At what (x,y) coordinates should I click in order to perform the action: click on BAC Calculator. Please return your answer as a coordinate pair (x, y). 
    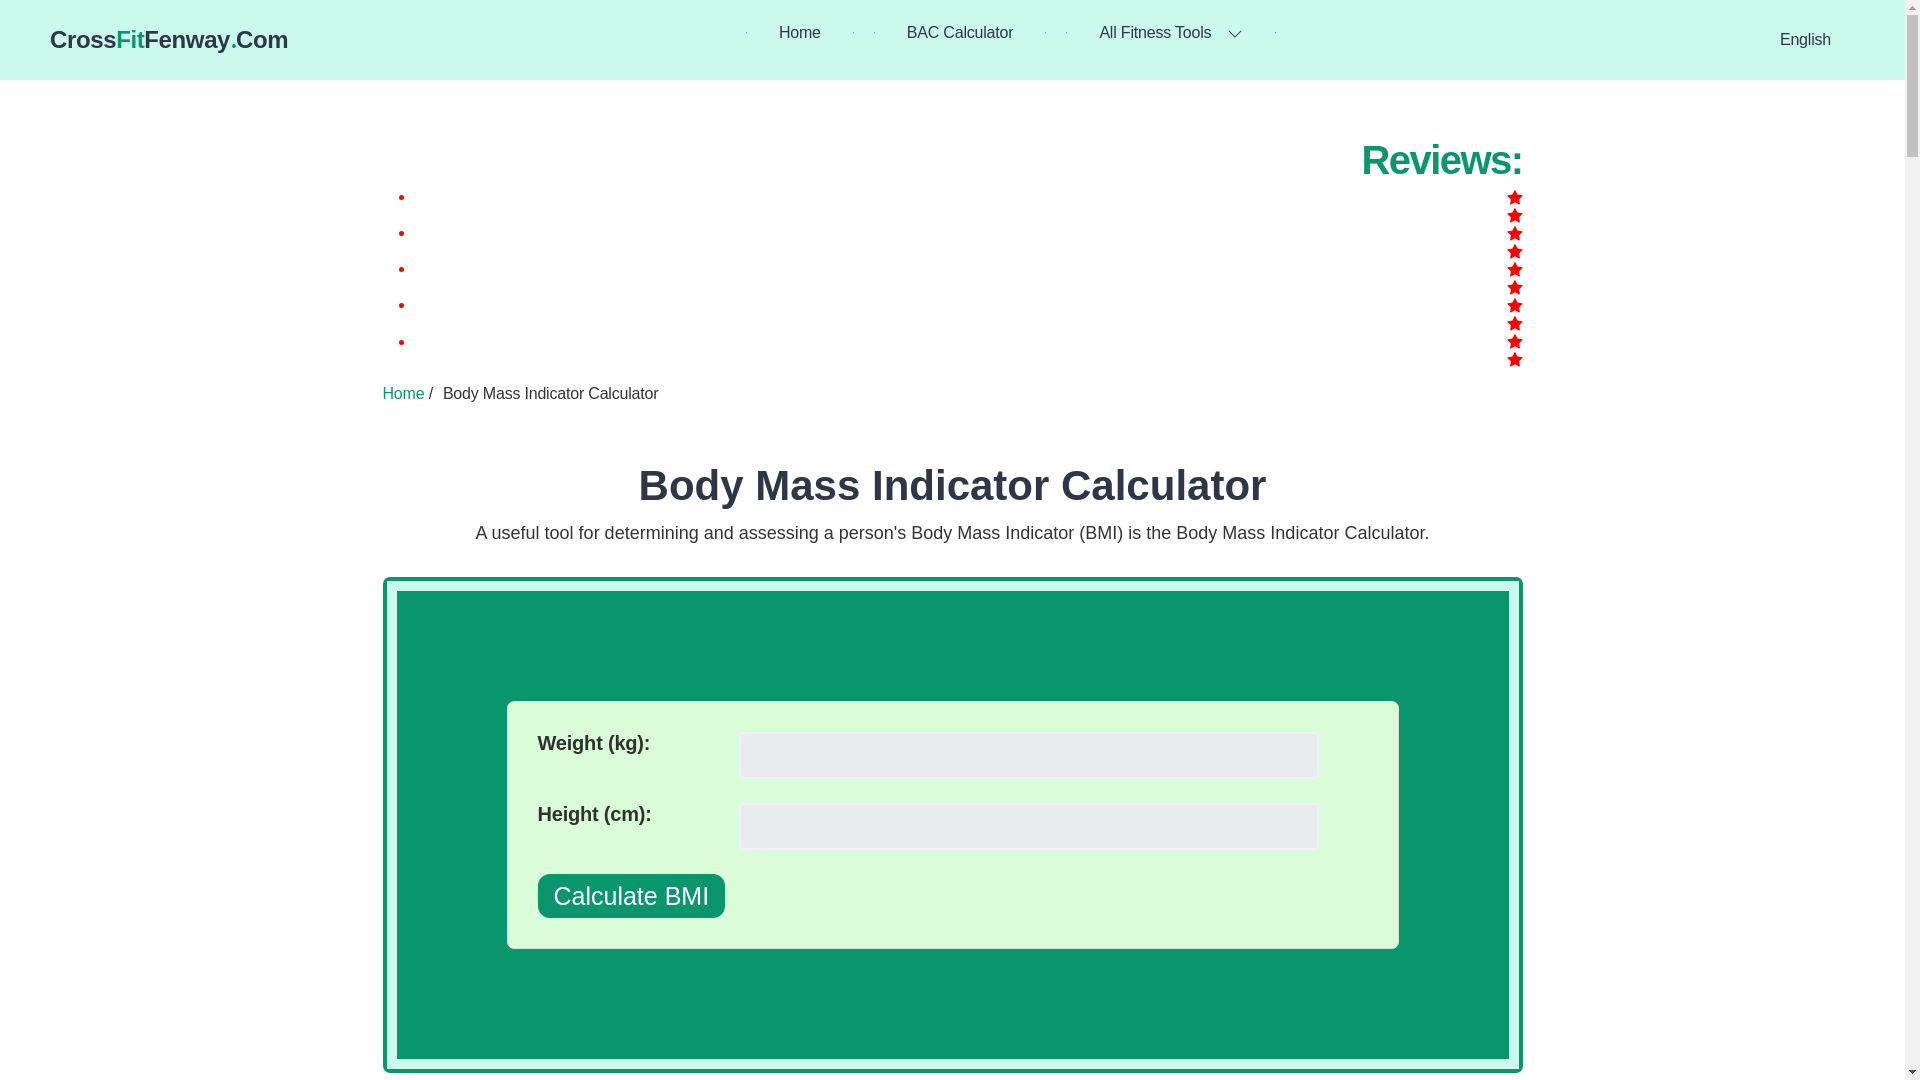
    Looking at the image, I should click on (960, 32).